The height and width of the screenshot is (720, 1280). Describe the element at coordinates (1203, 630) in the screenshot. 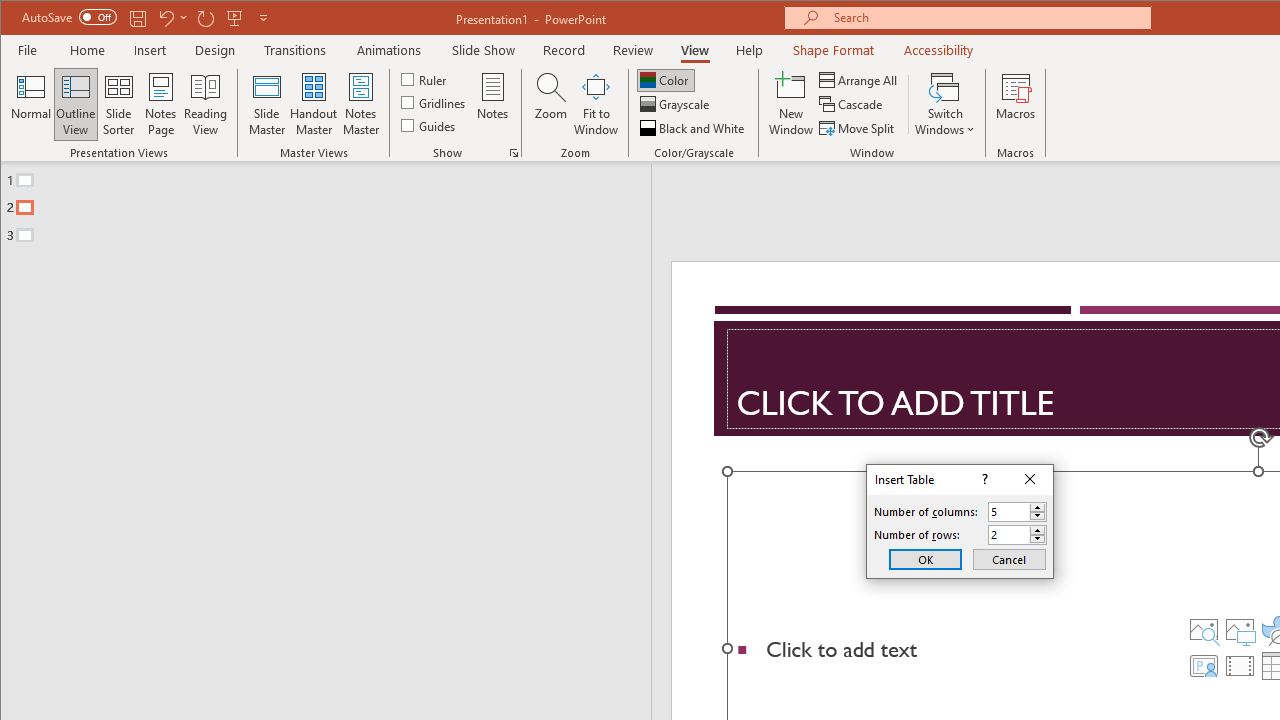

I see `Stock Images` at that location.